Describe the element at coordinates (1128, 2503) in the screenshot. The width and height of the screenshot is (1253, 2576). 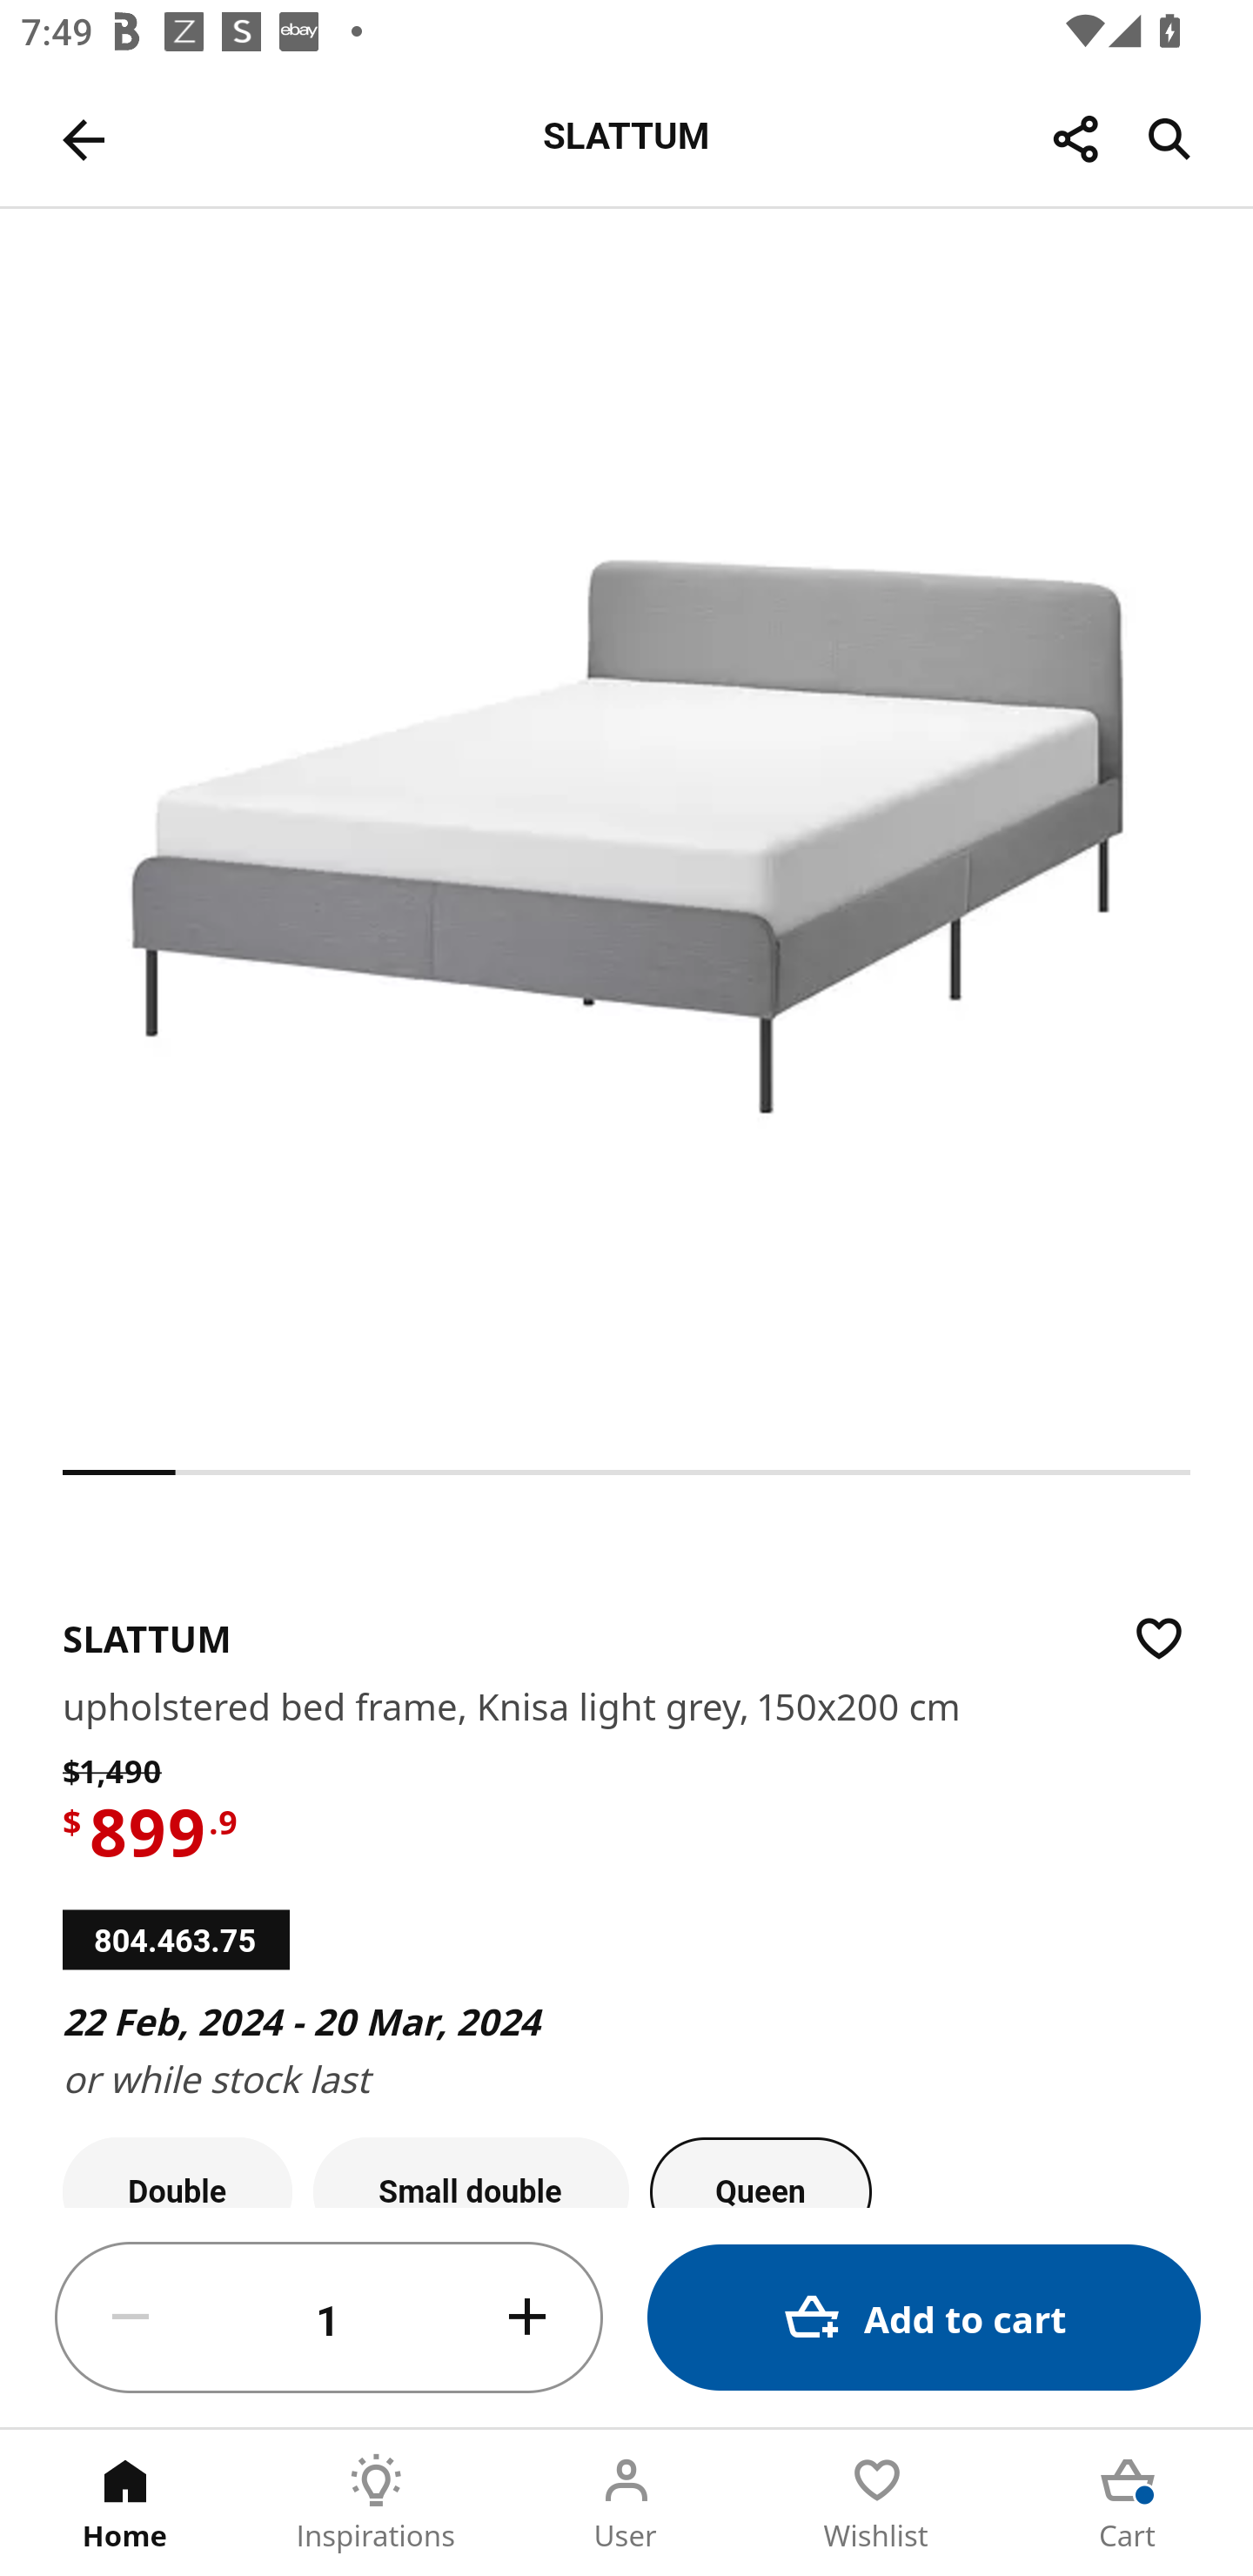
I see `Cart
Tab 5 of 5` at that location.